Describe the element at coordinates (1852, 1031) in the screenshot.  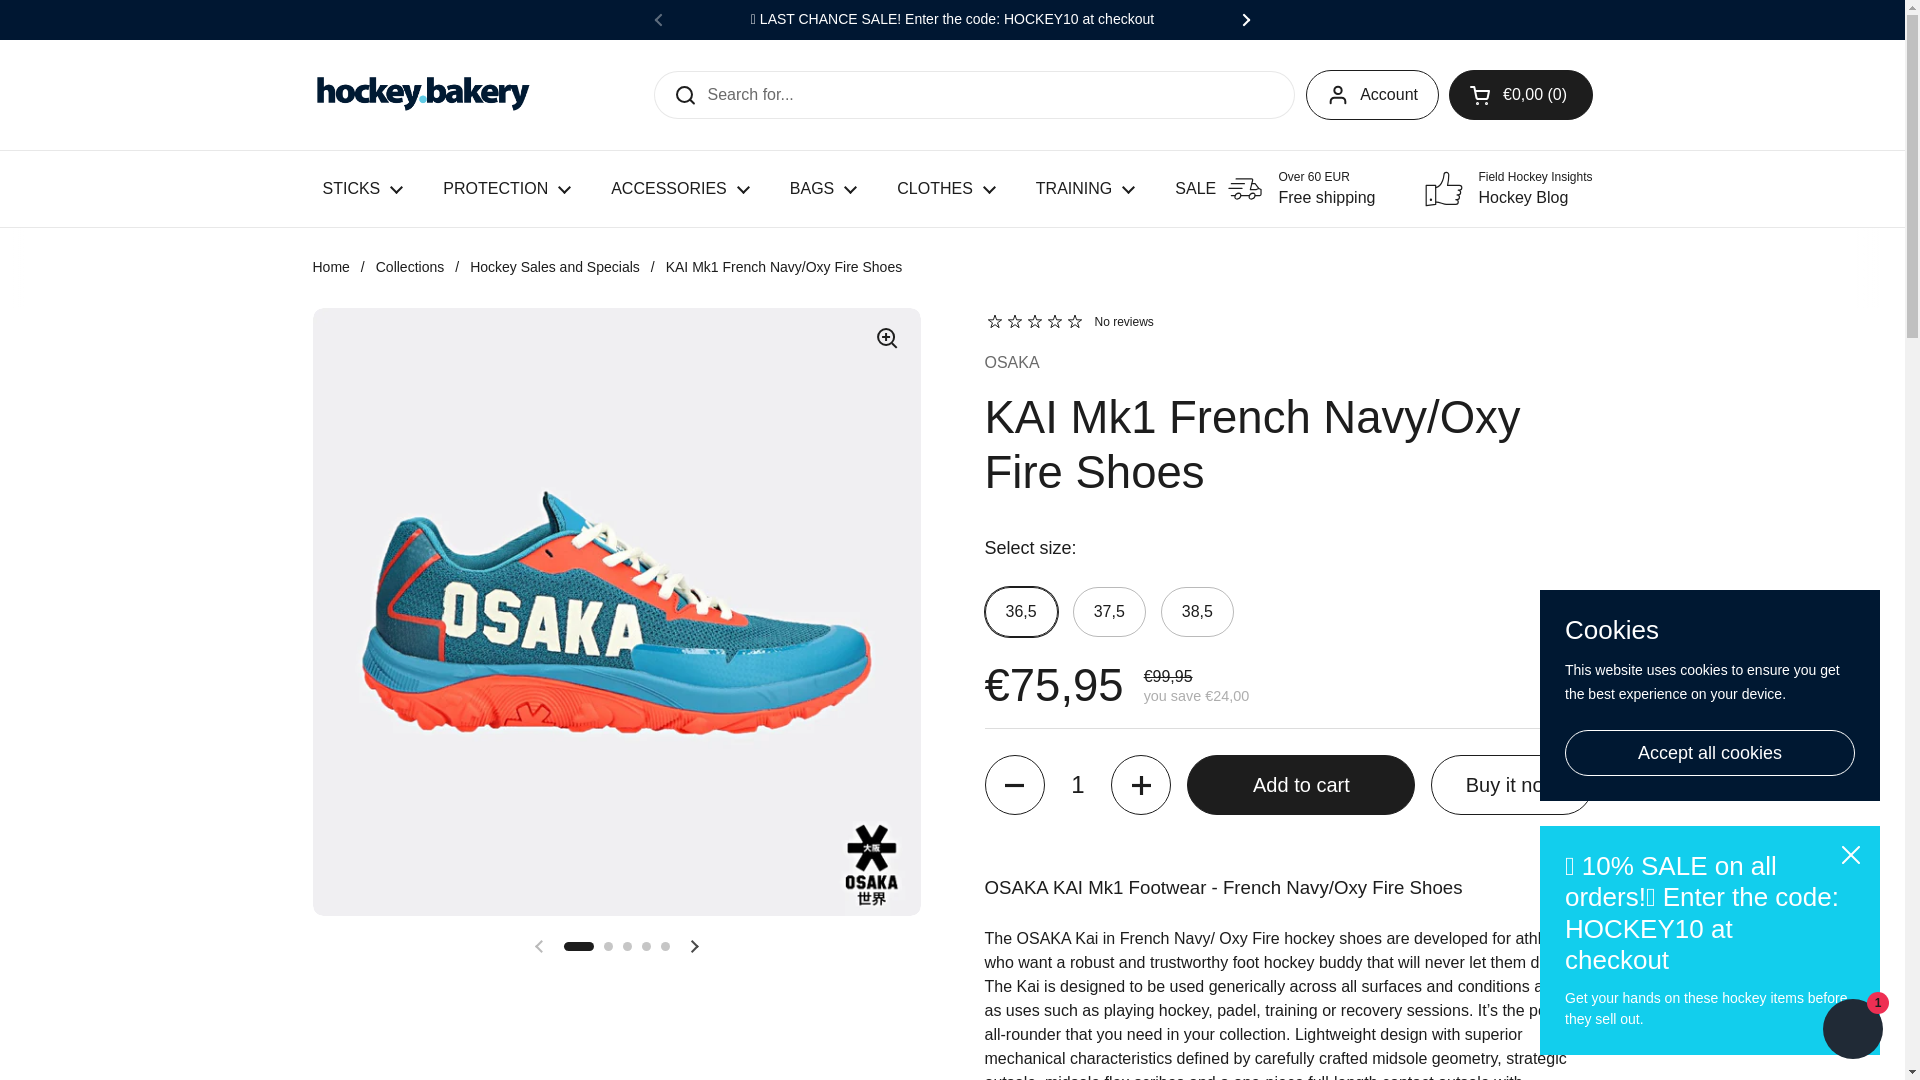
I see `Shopify online store chat` at that location.